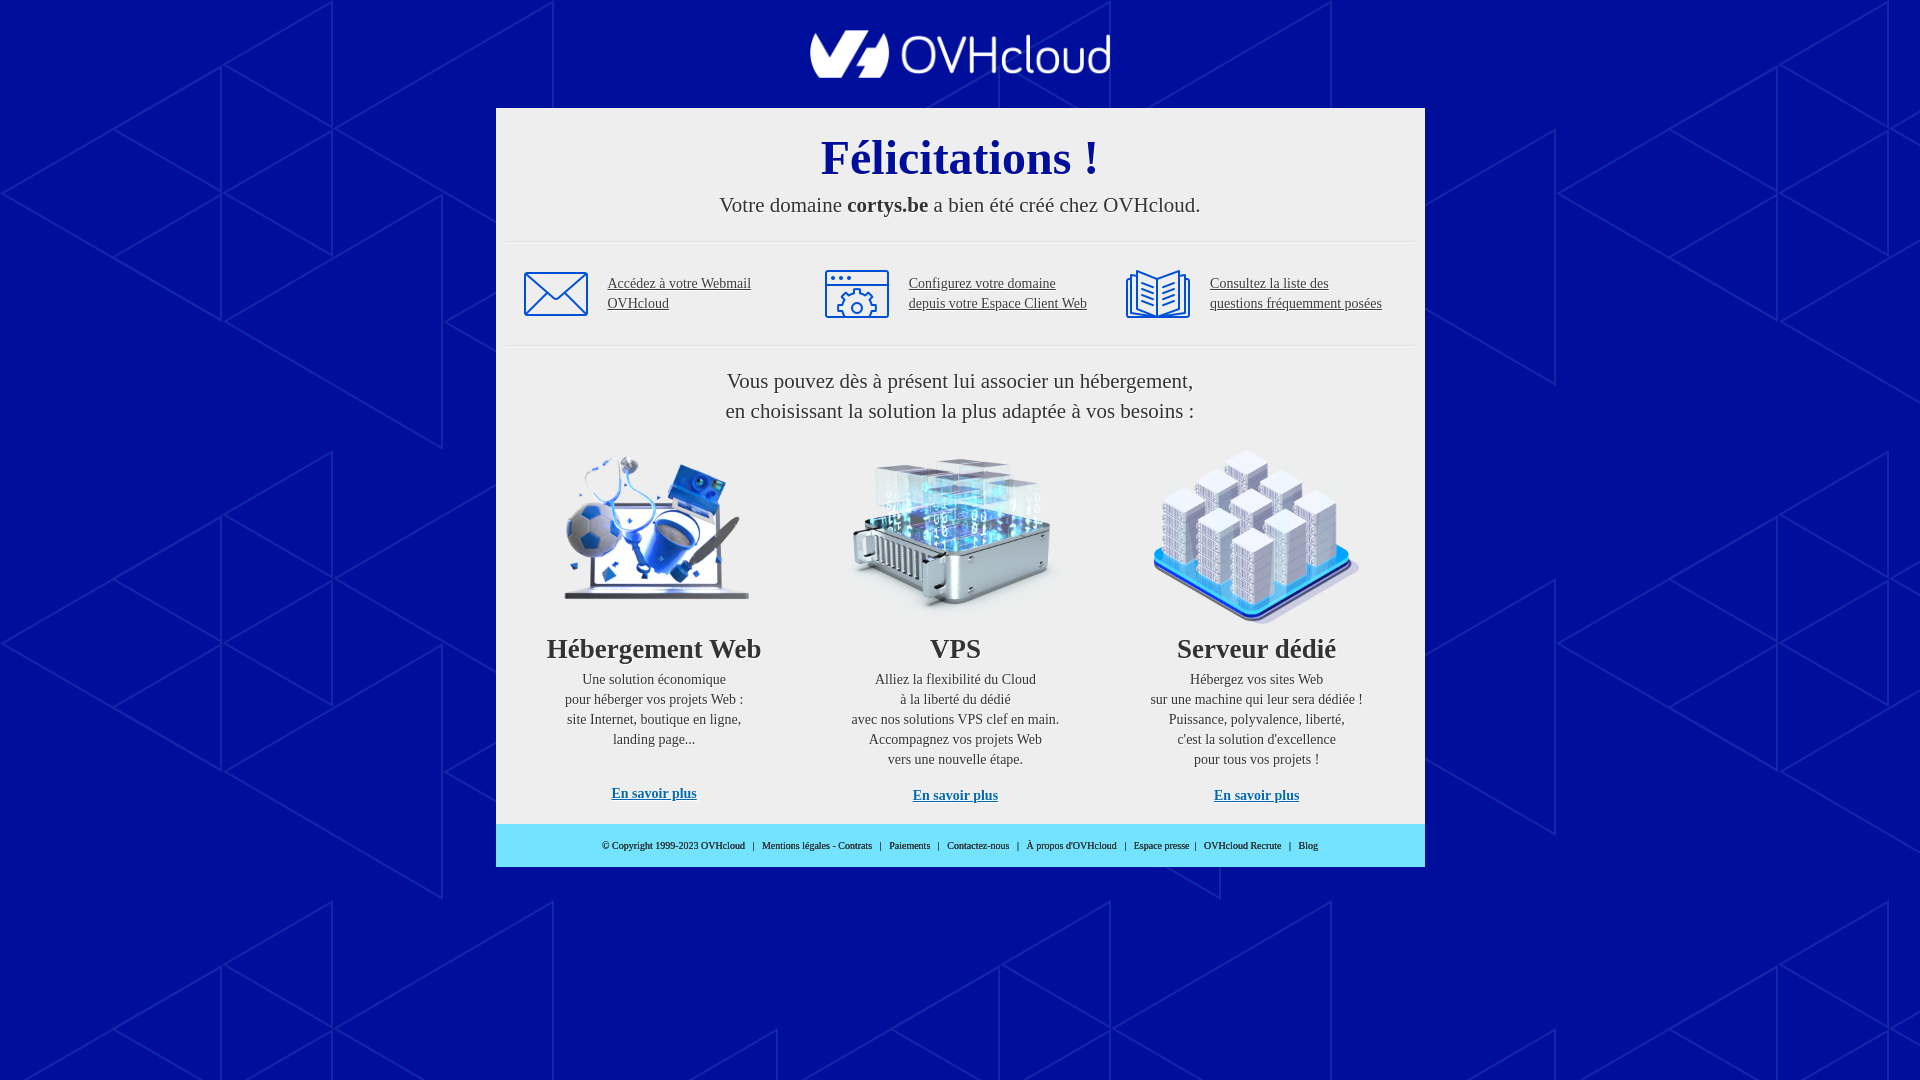  What do you see at coordinates (1256, 796) in the screenshot?
I see `En savoir plus` at bounding box center [1256, 796].